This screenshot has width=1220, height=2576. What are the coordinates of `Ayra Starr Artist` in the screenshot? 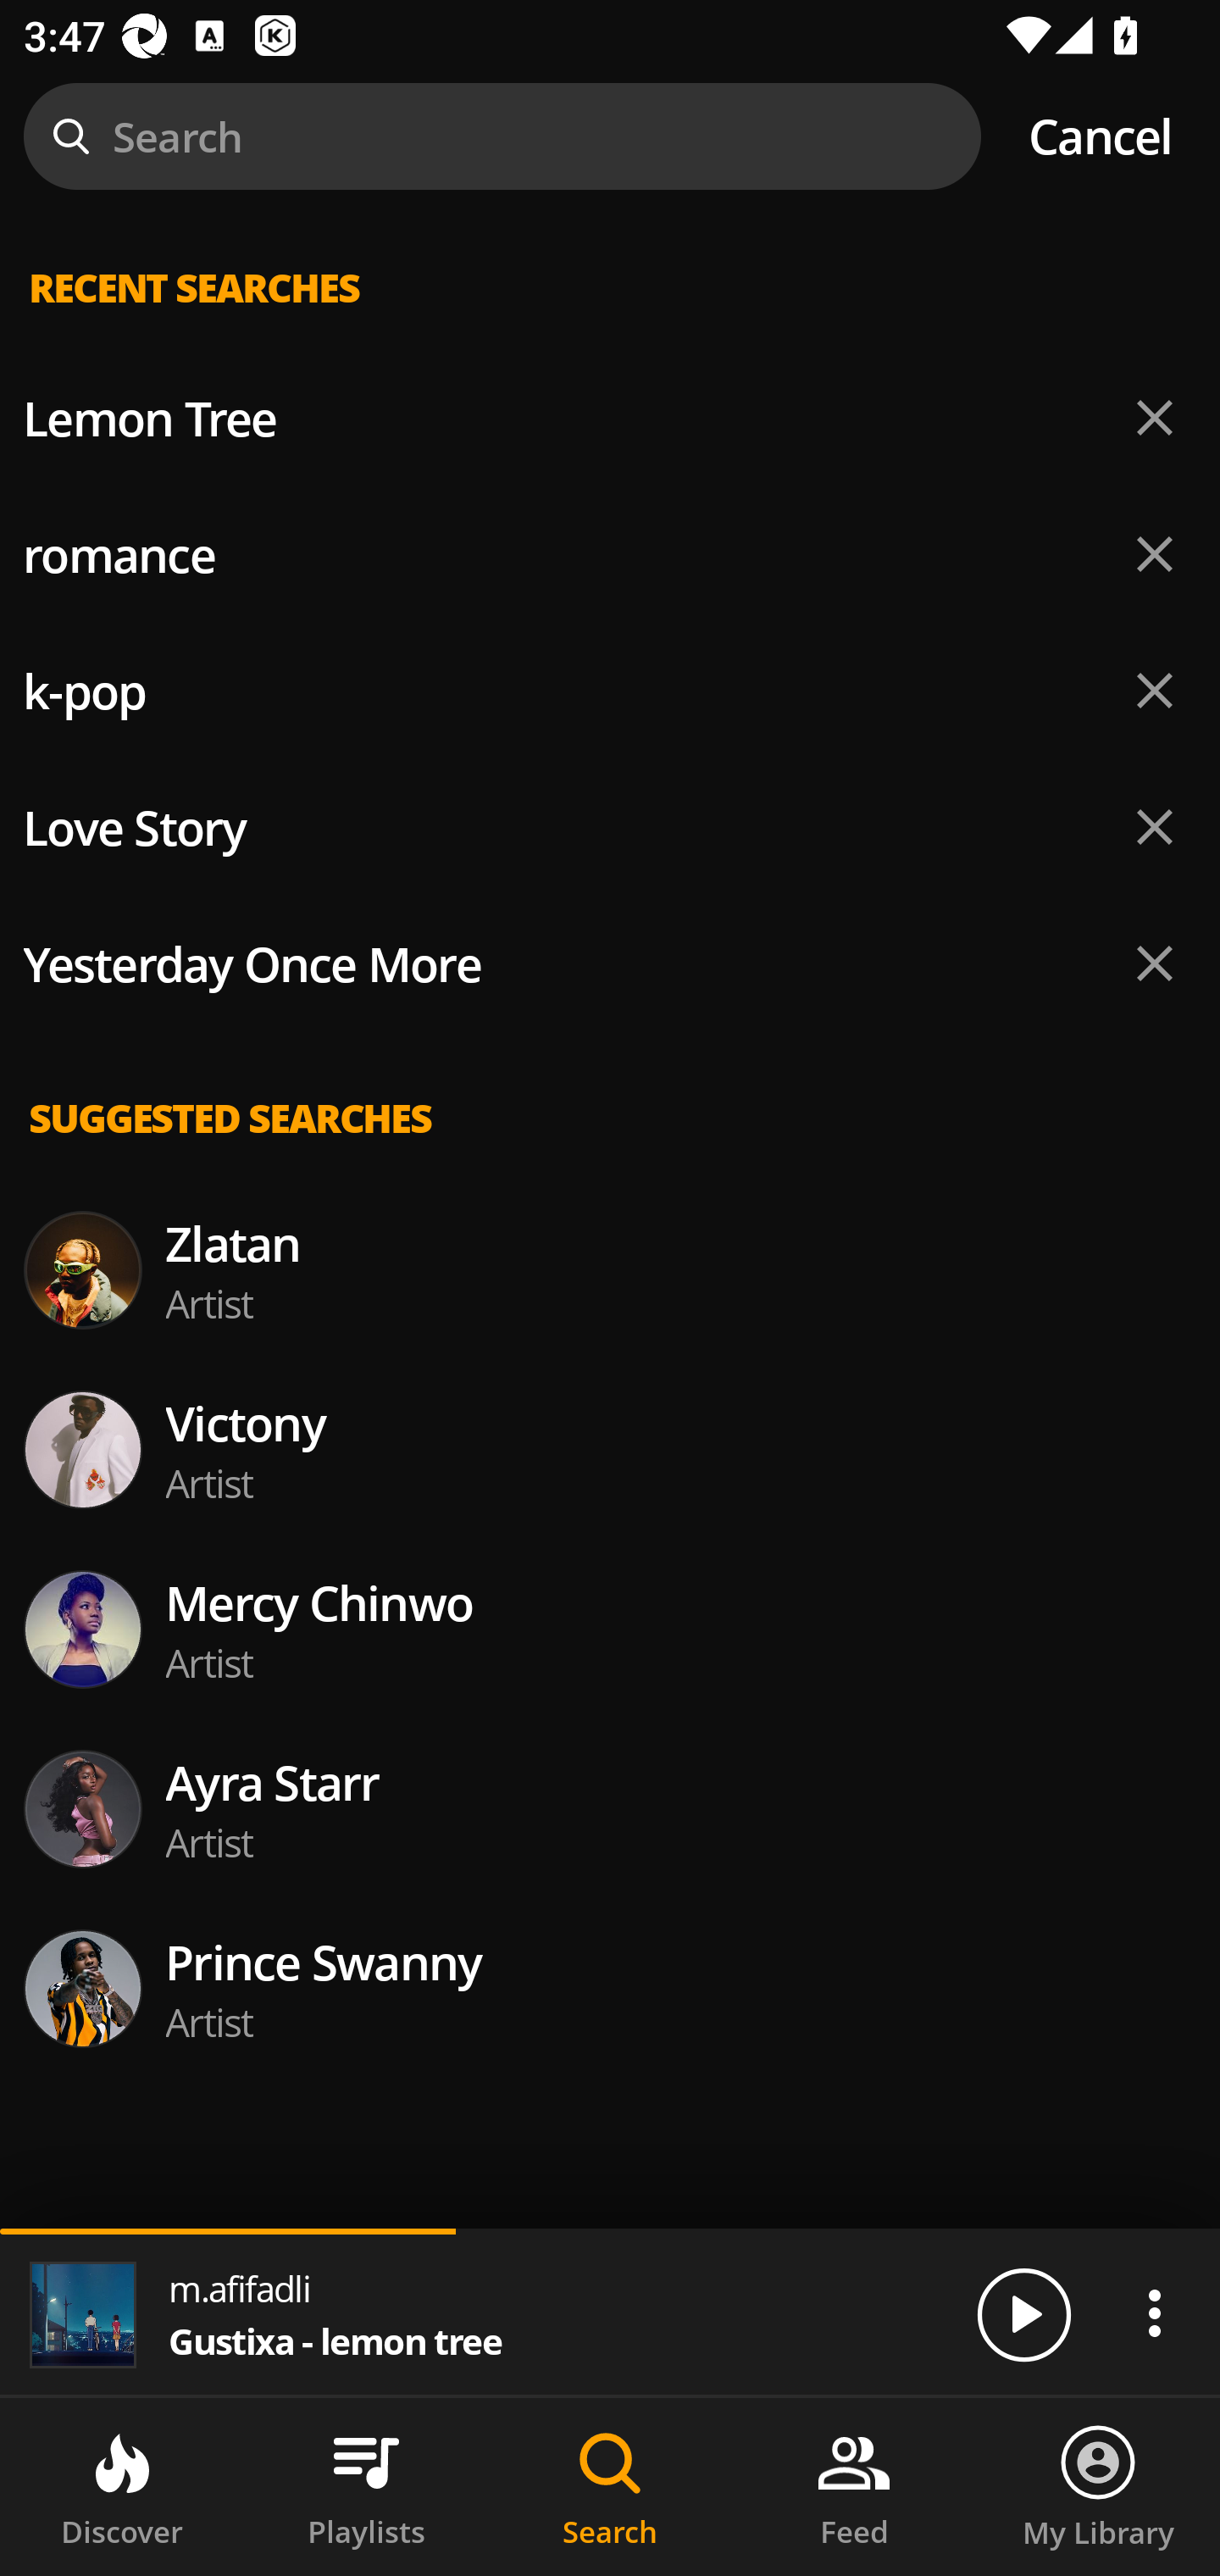 It's located at (610, 1808).